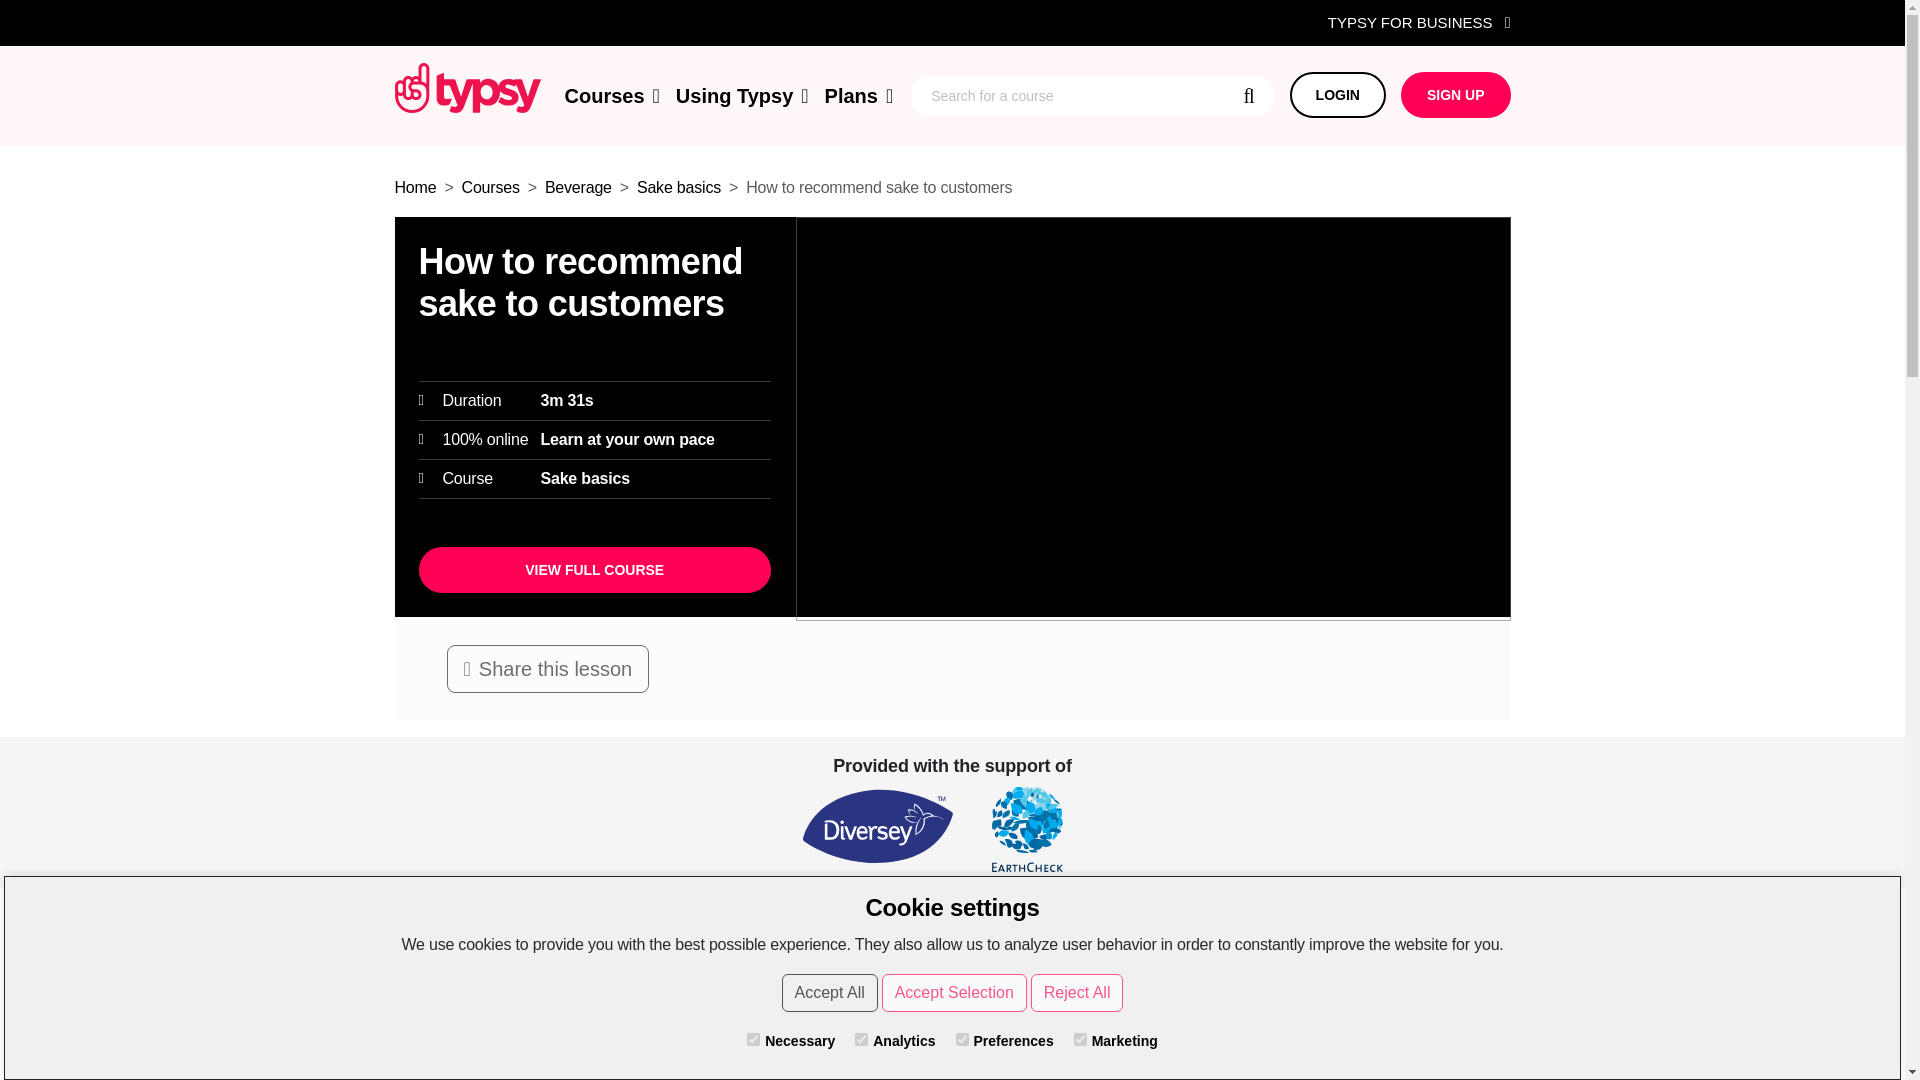 This screenshot has width=1920, height=1080. Describe the element at coordinates (753, 1039) in the screenshot. I see `Necessary` at that location.